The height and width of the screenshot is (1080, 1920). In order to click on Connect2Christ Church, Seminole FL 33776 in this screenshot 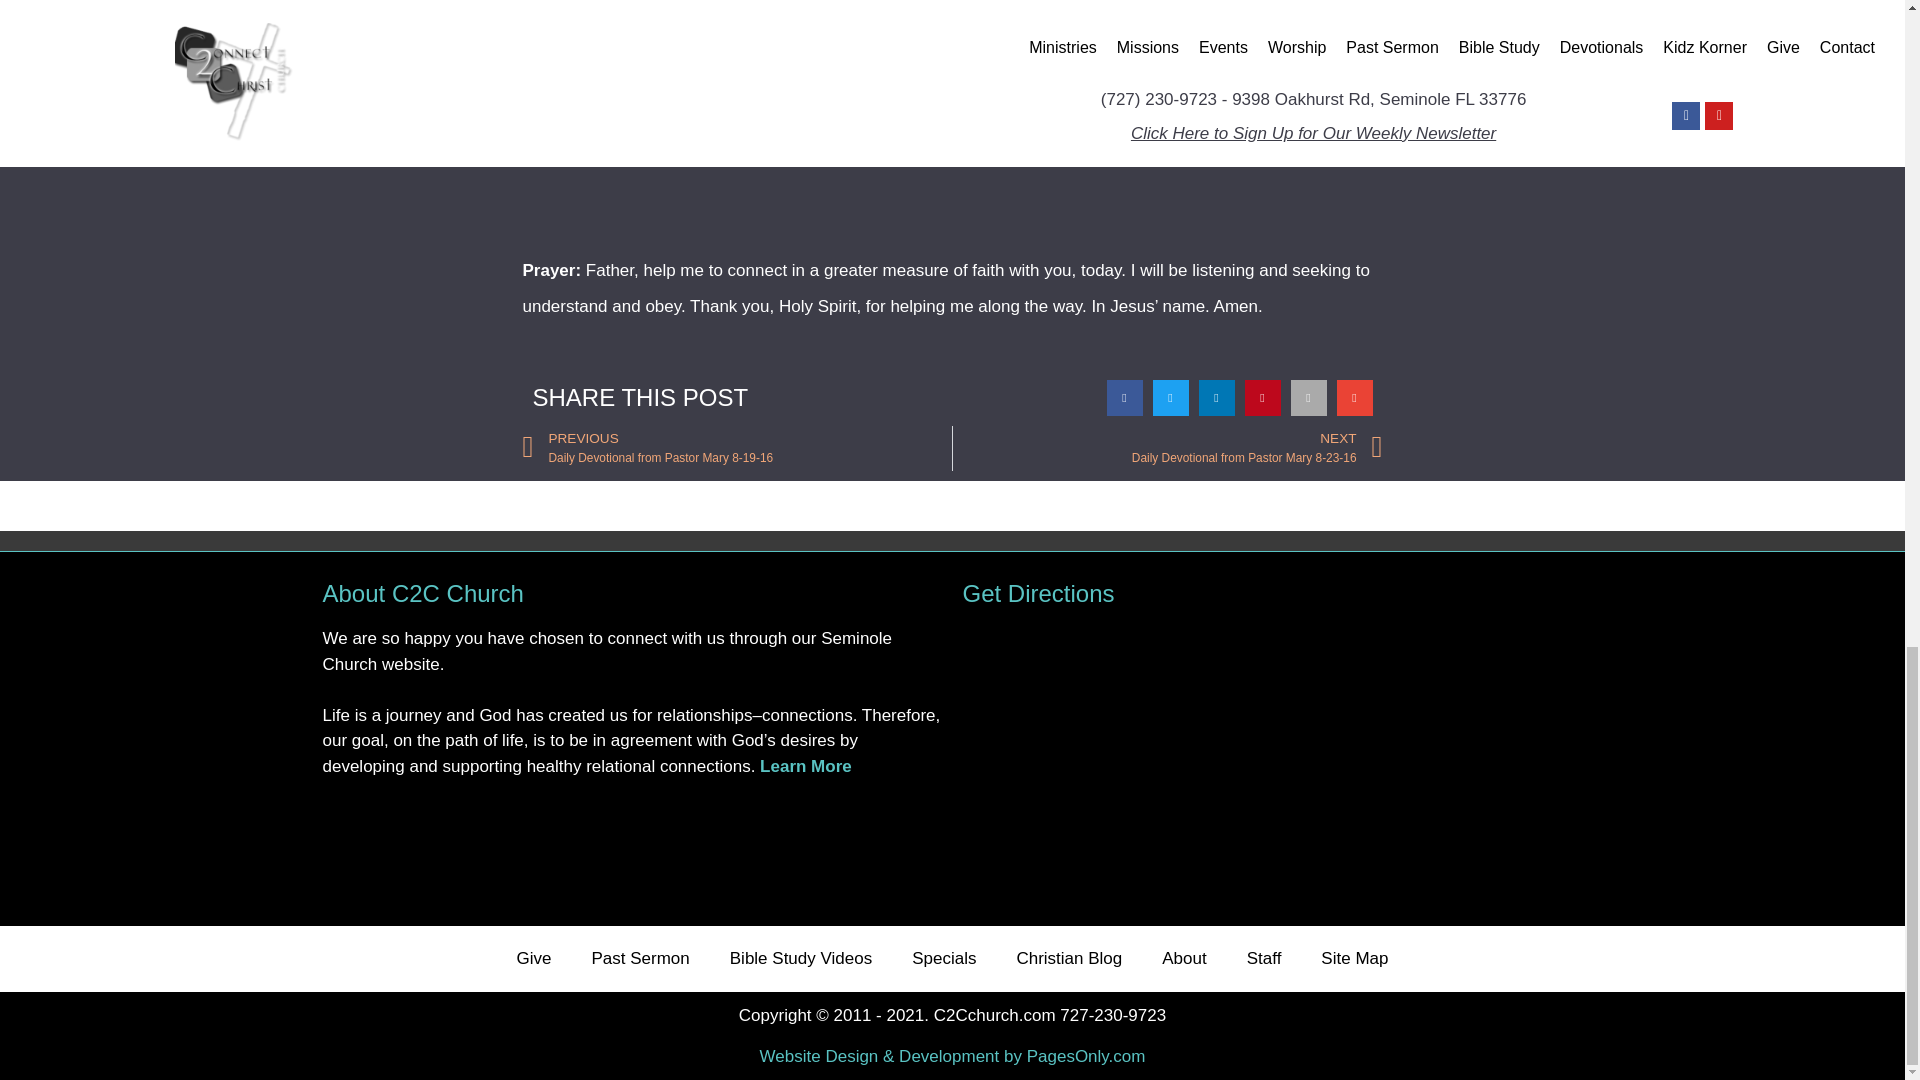, I will do `click(1272, 761)`.